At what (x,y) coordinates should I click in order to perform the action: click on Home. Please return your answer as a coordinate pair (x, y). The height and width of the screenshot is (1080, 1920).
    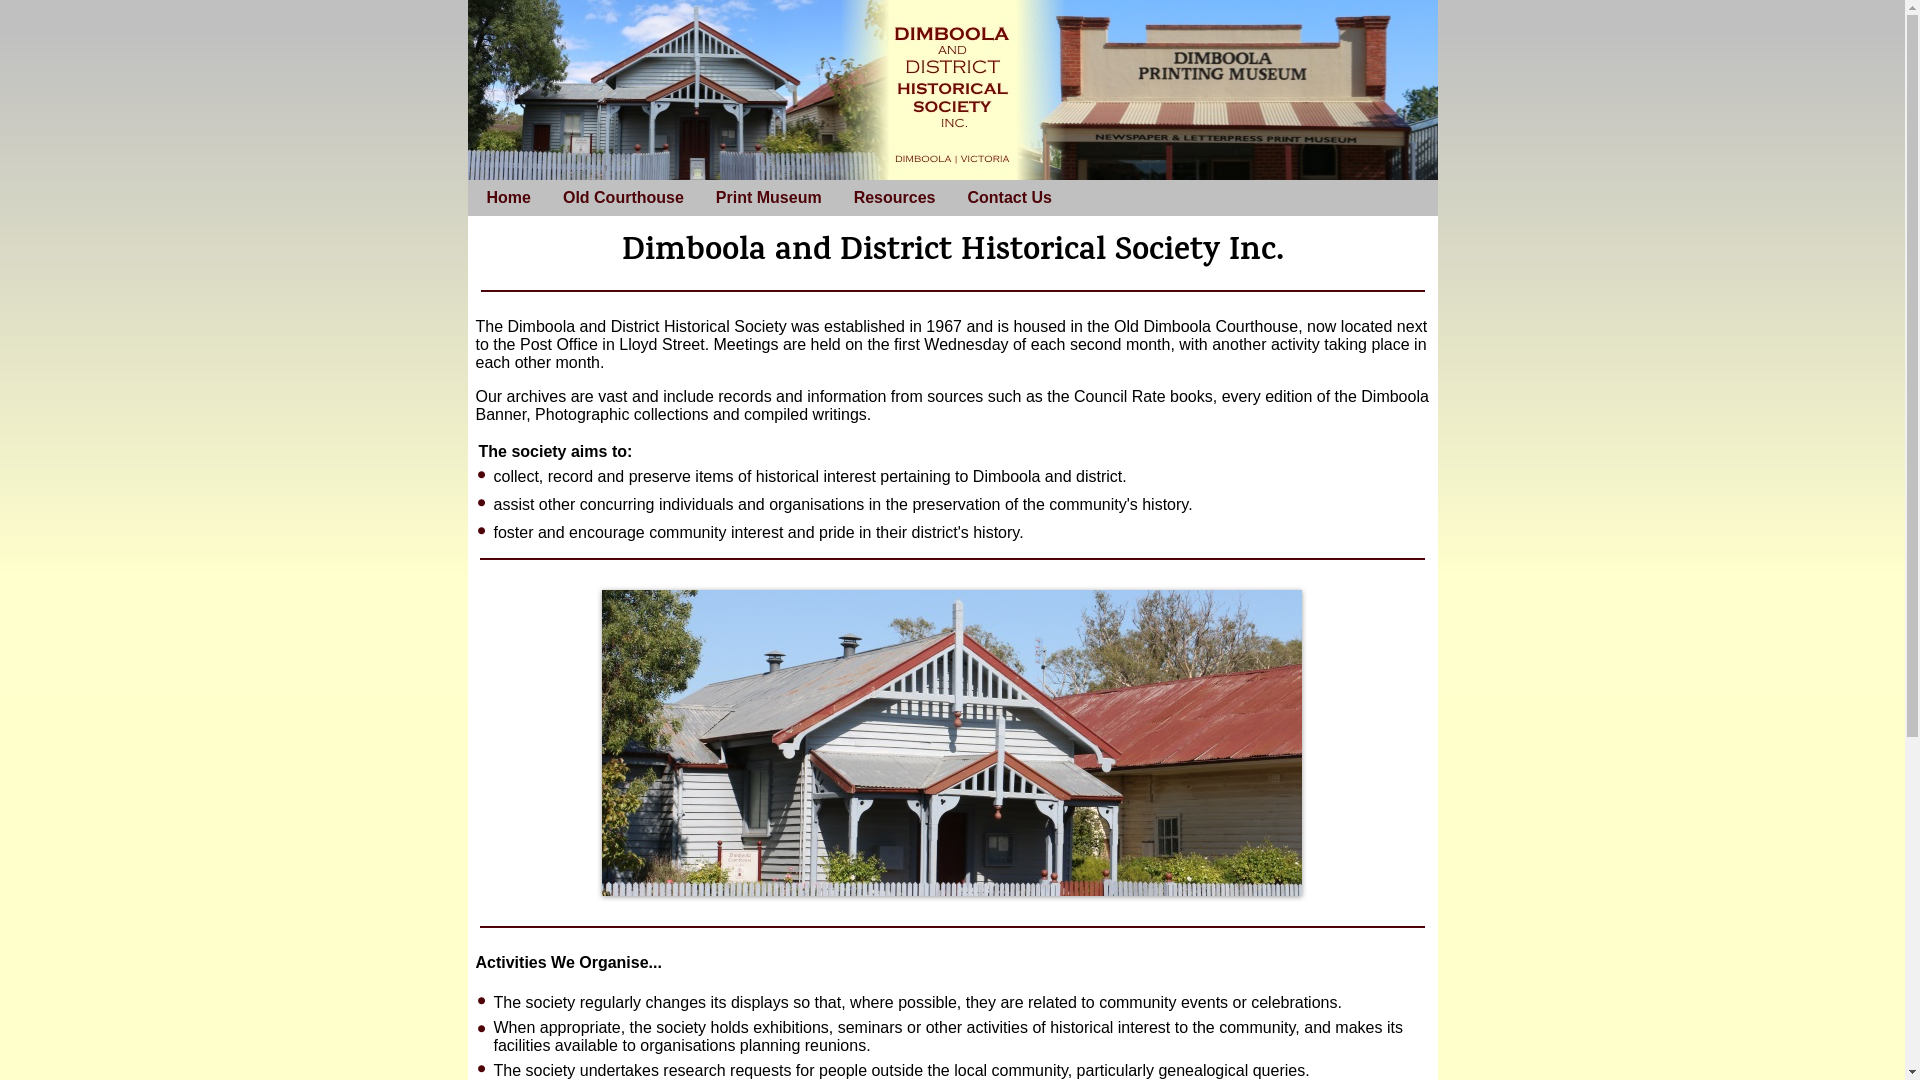
    Looking at the image, I should click on (509, 198).